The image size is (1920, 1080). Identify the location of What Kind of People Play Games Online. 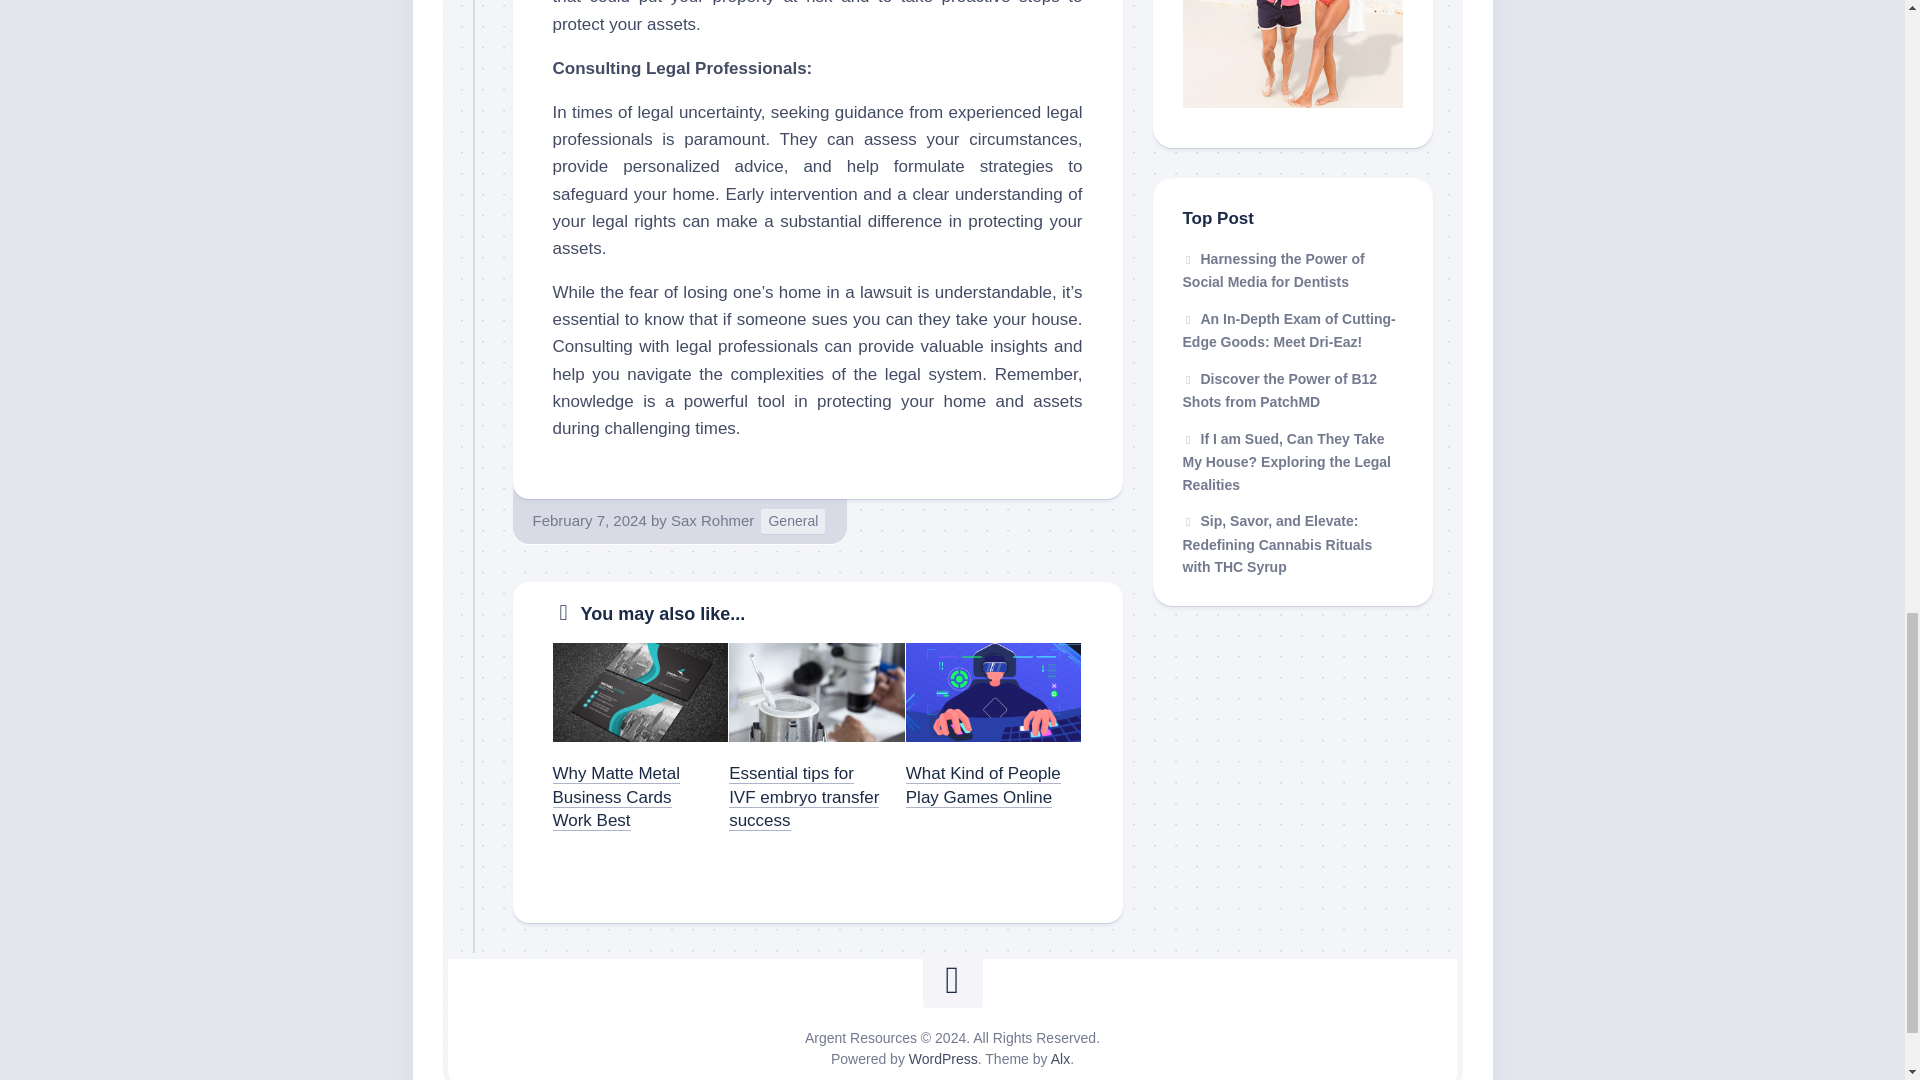
(984, 784).